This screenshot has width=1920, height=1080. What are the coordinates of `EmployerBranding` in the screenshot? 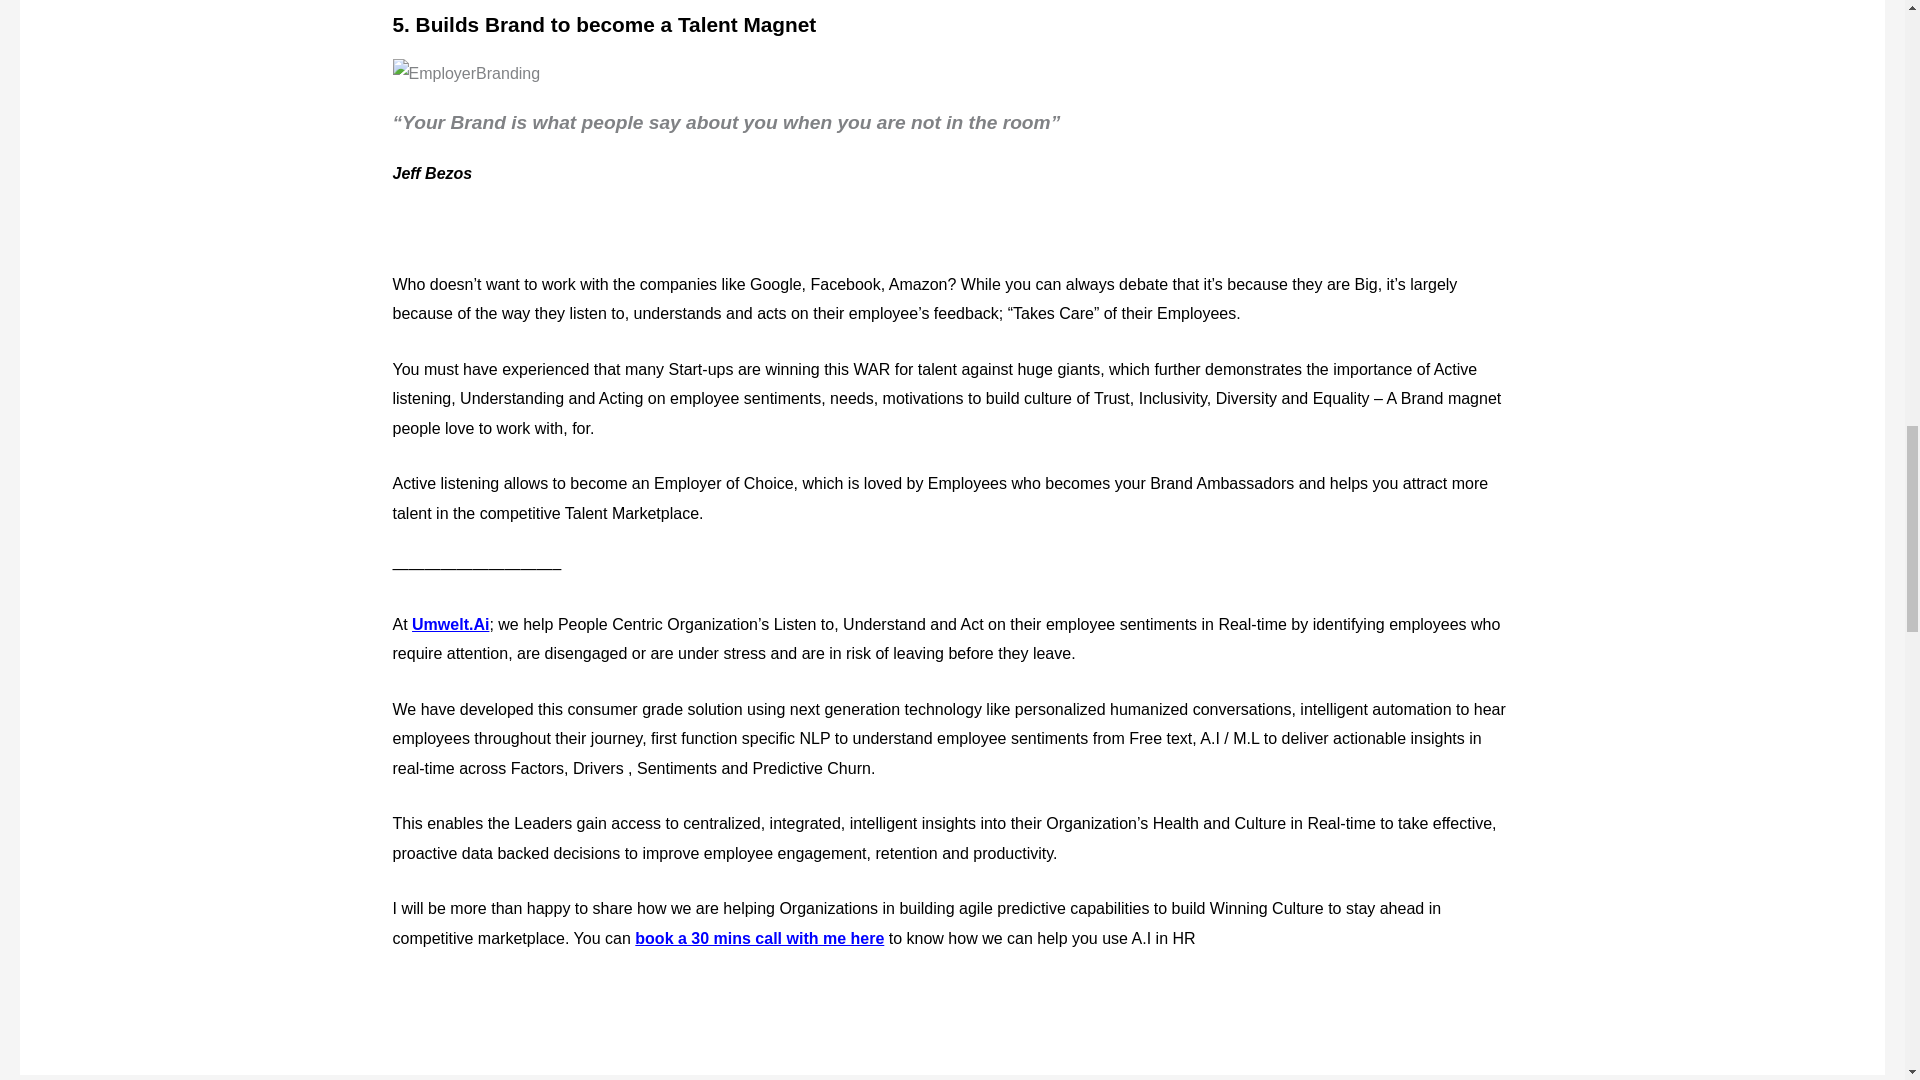 It's located at (465, 74).